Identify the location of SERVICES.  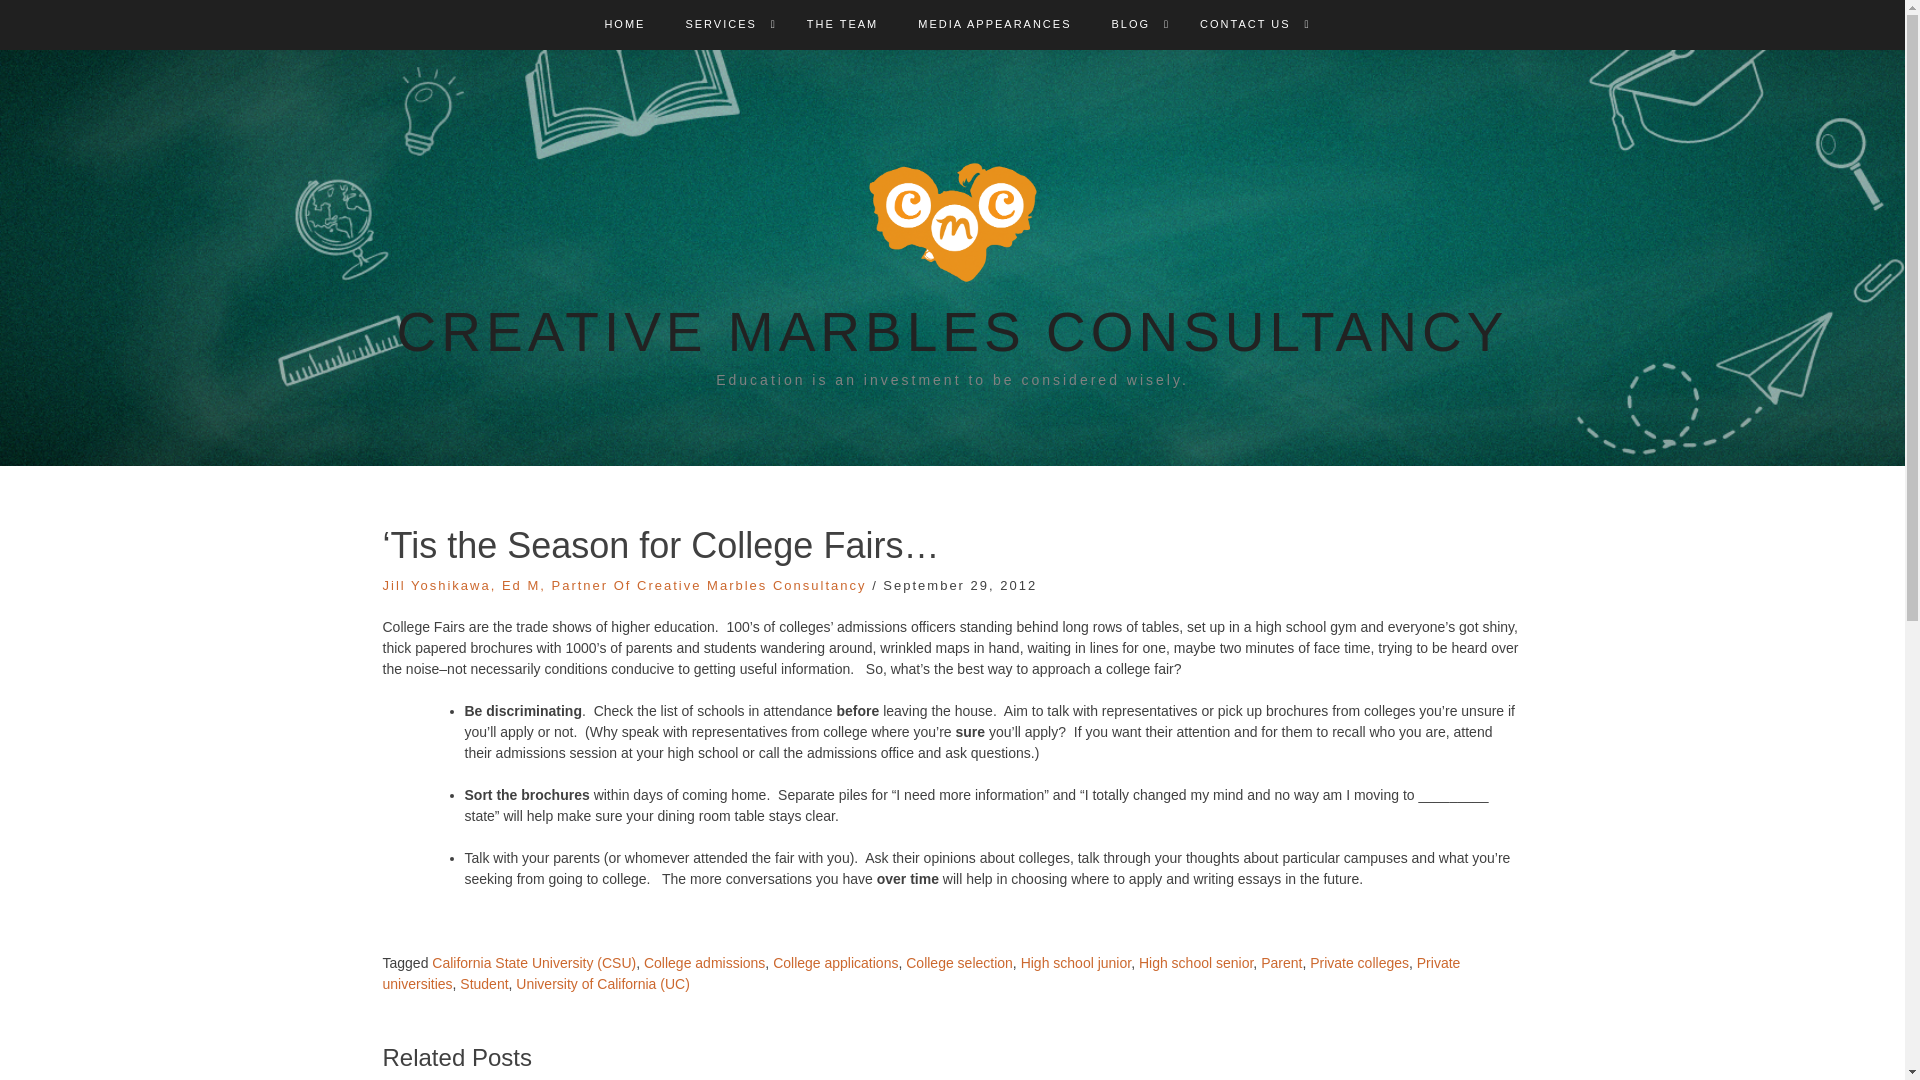
(720, 24).